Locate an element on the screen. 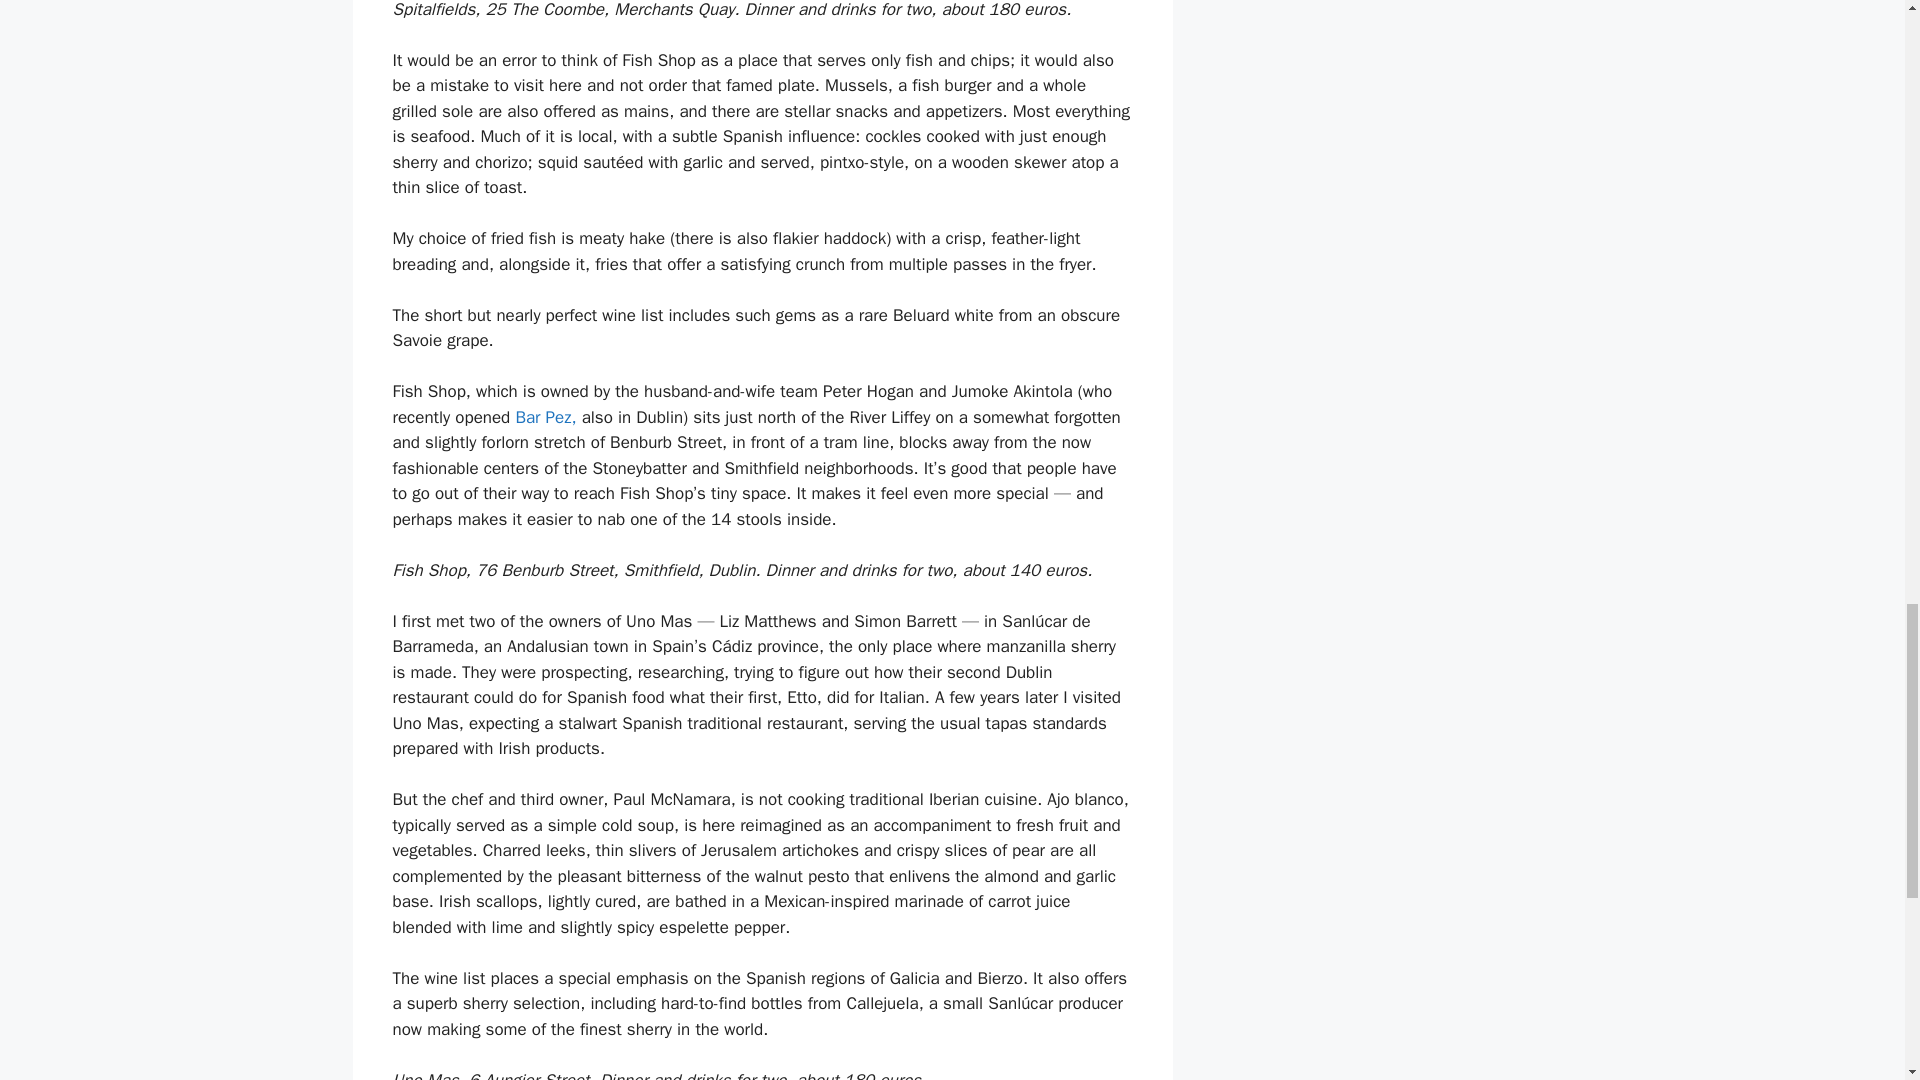  Bar Pez, is located at coordinates (545, 417).